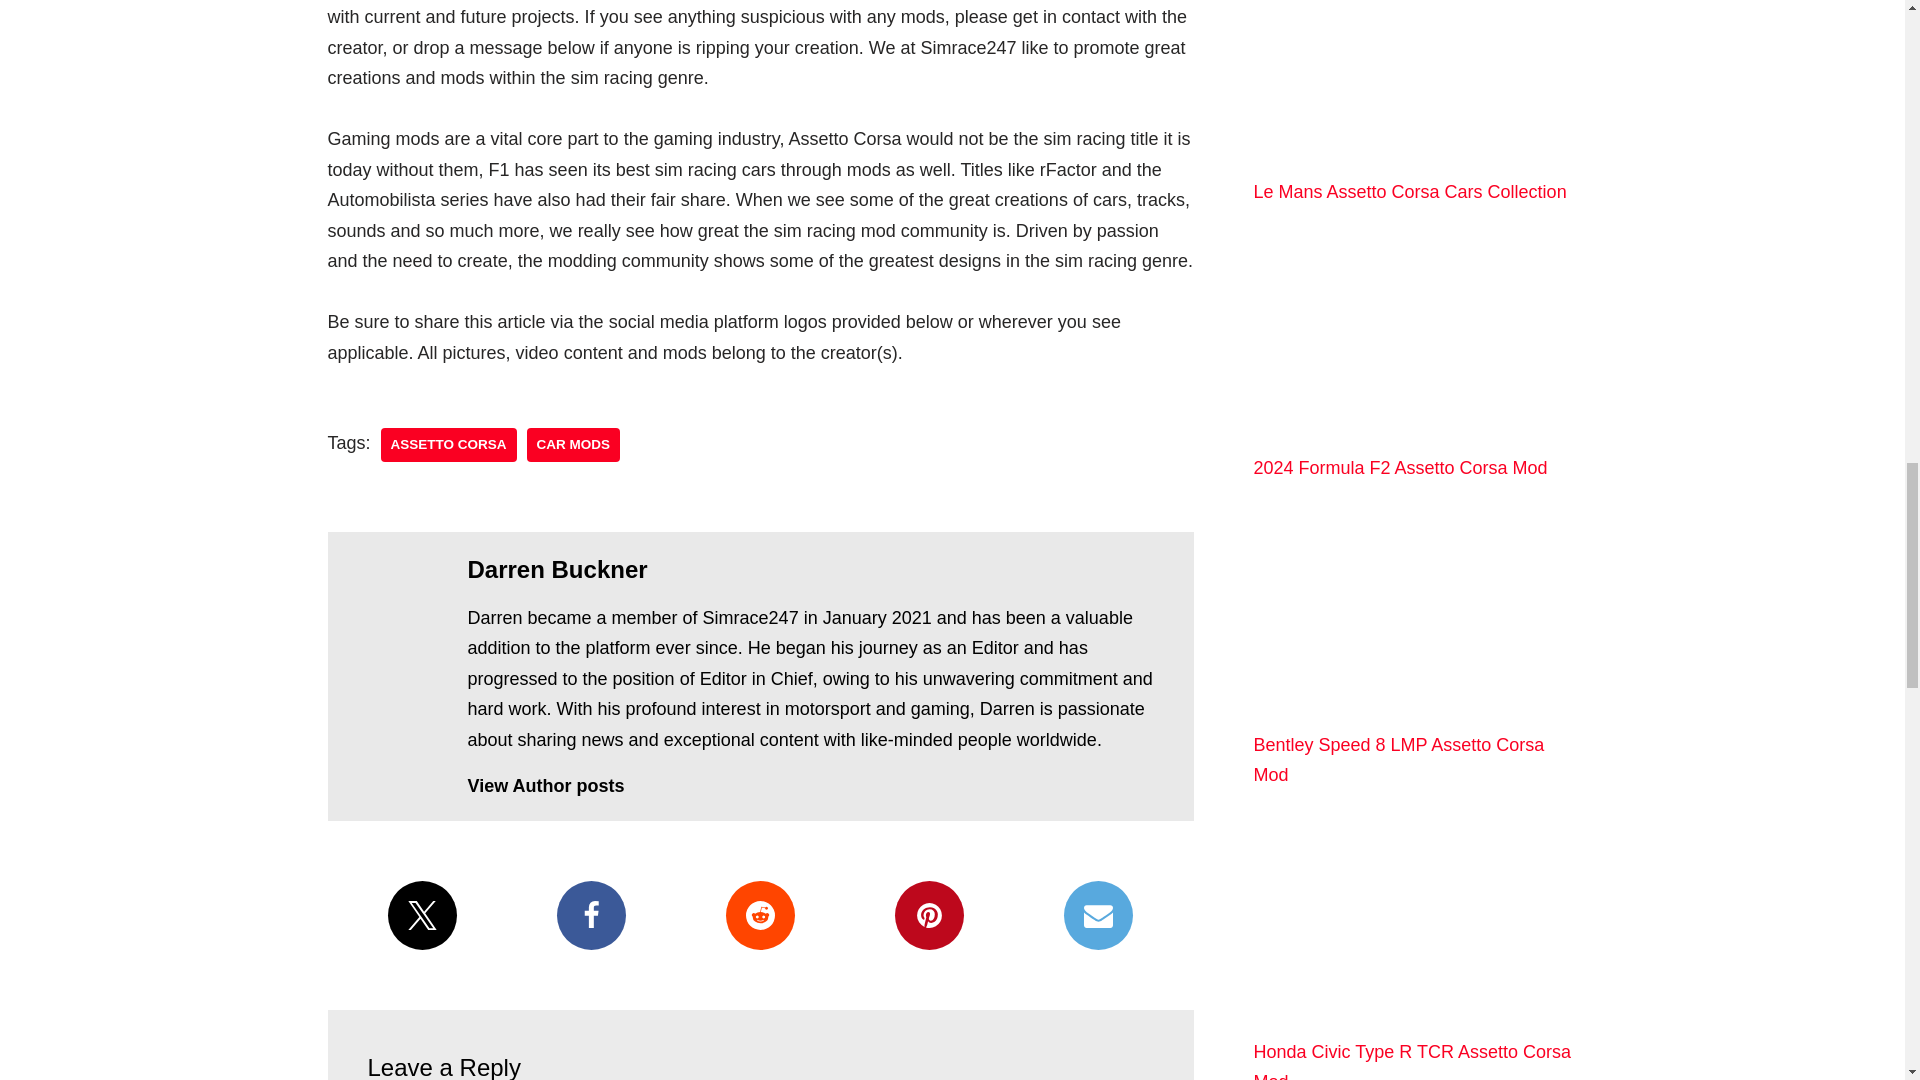 This screenshot has height=1080, width=1920. Describe the element at coordinates (1098, 916) in the screenshot. I see `Email` at that location.